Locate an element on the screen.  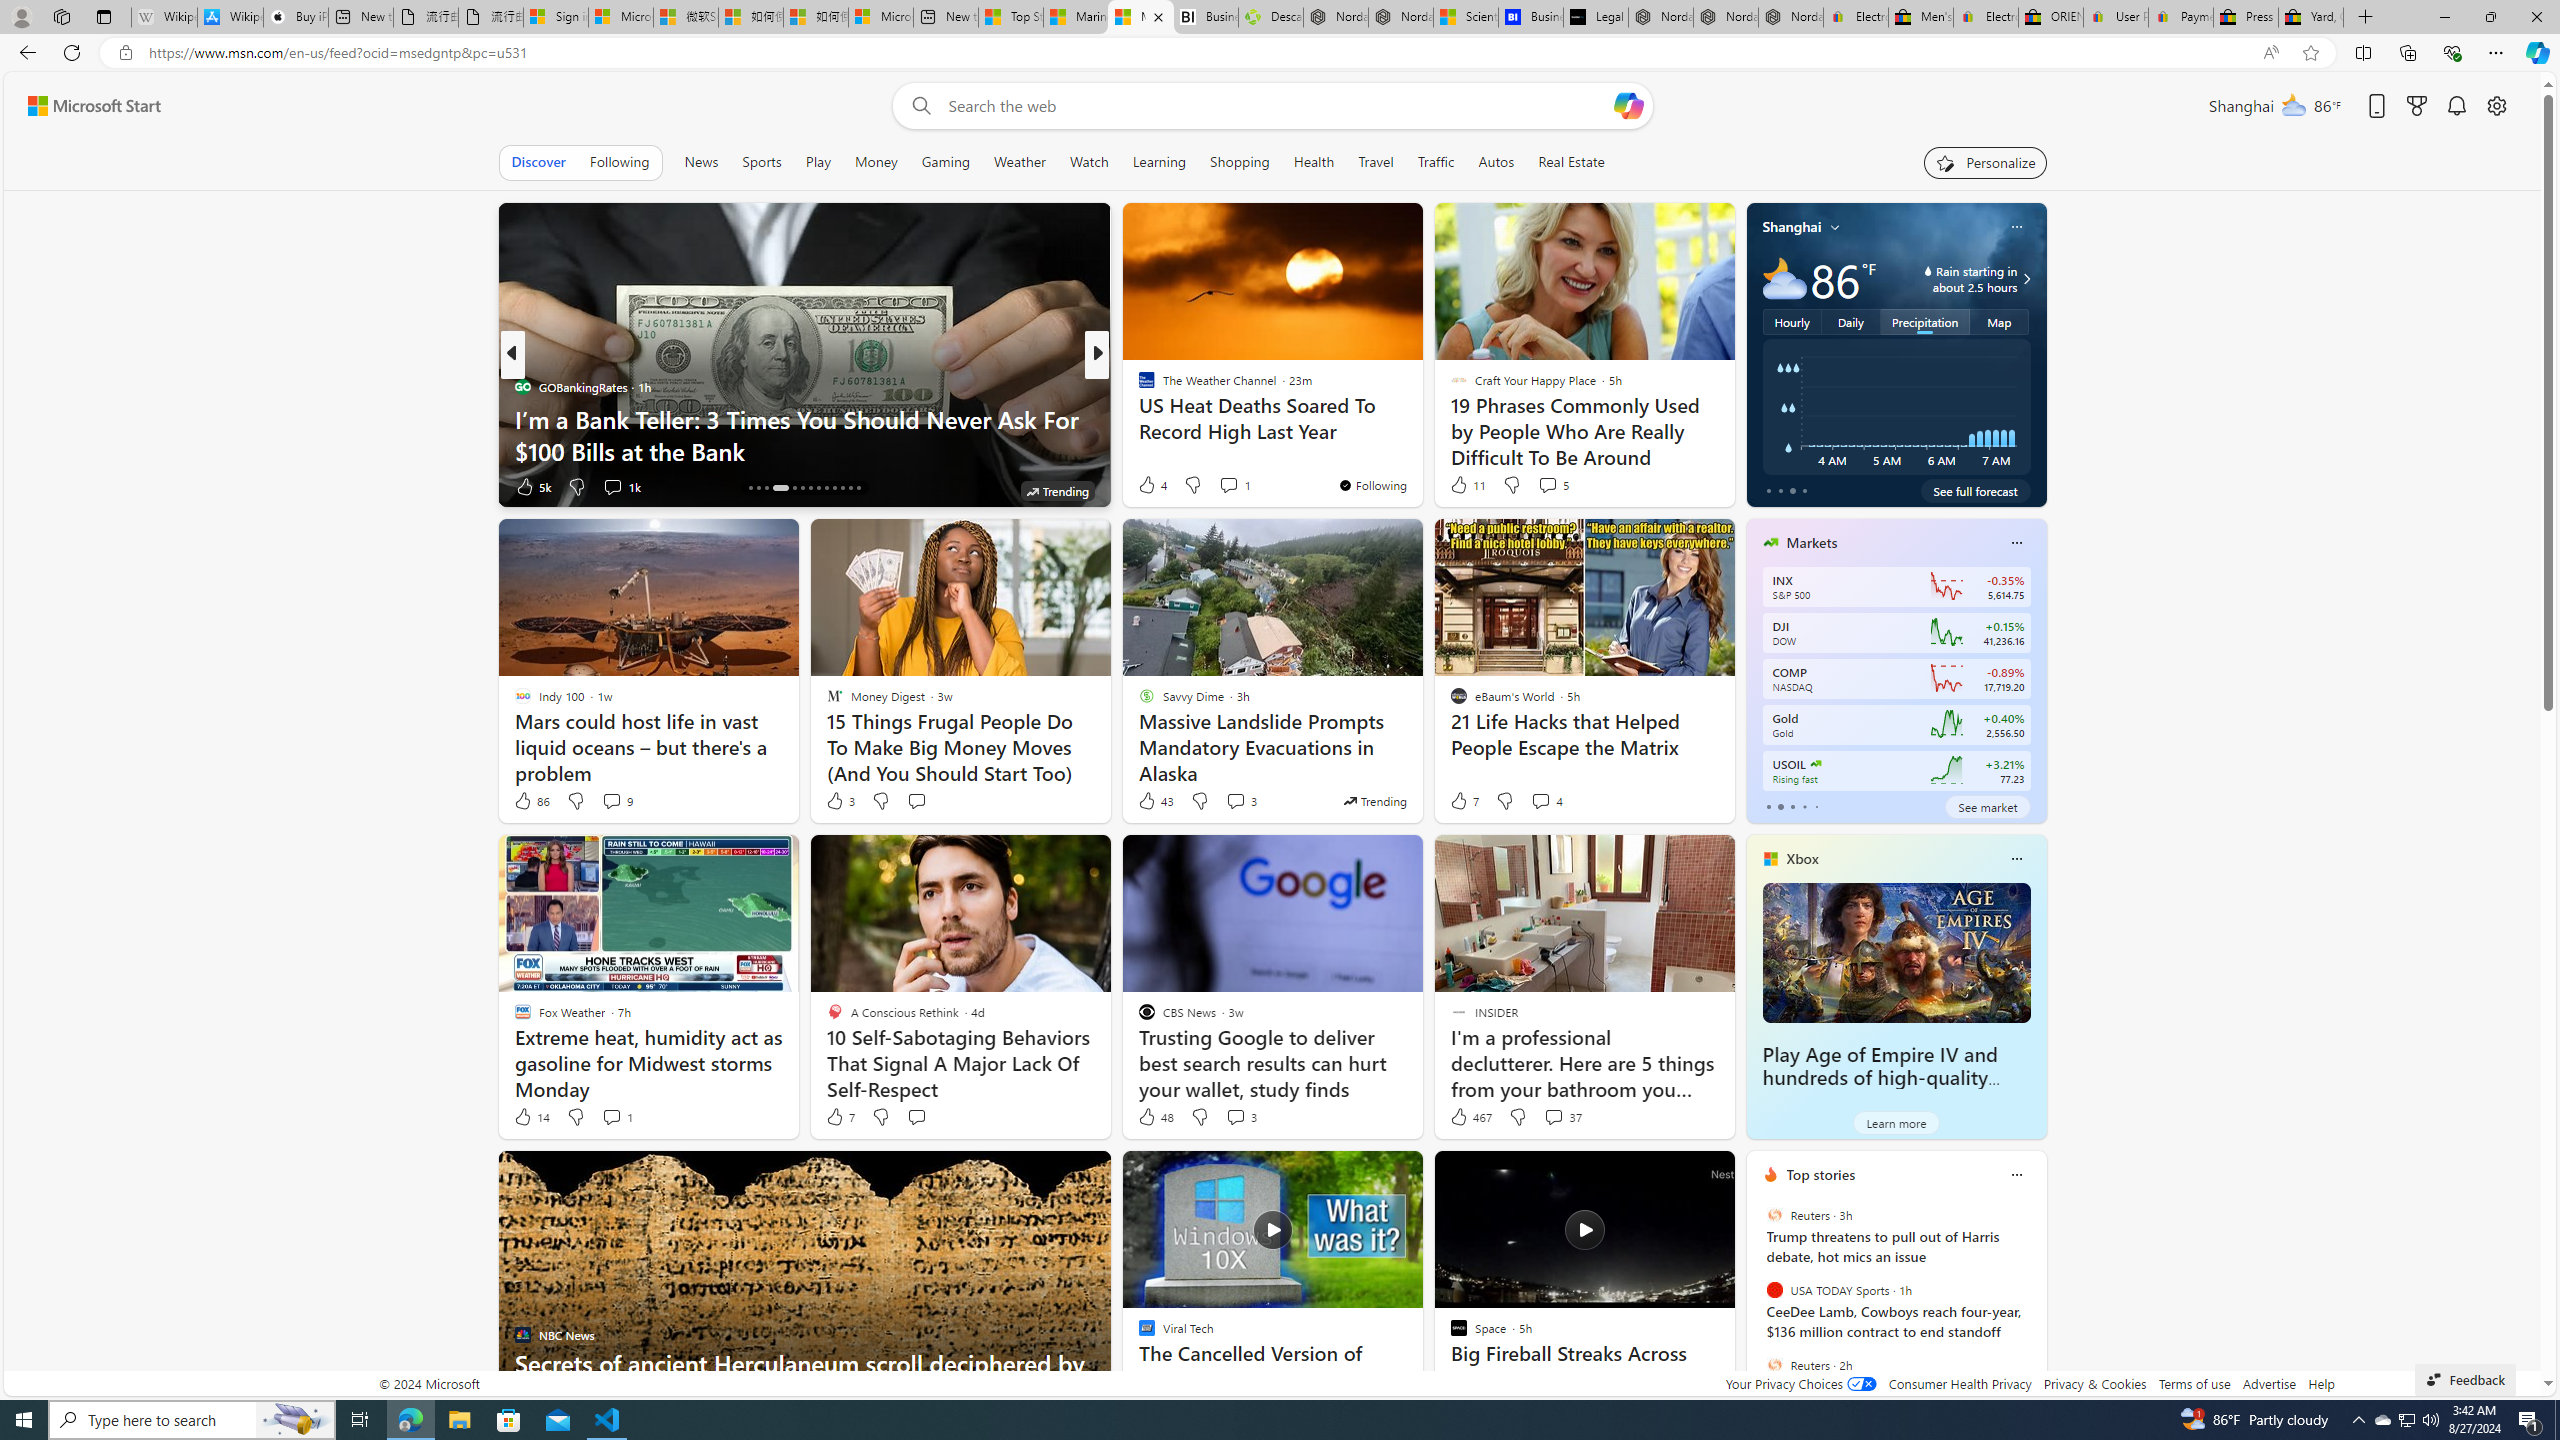
View comments 339 Comment is located at coordinates (1248, 486).